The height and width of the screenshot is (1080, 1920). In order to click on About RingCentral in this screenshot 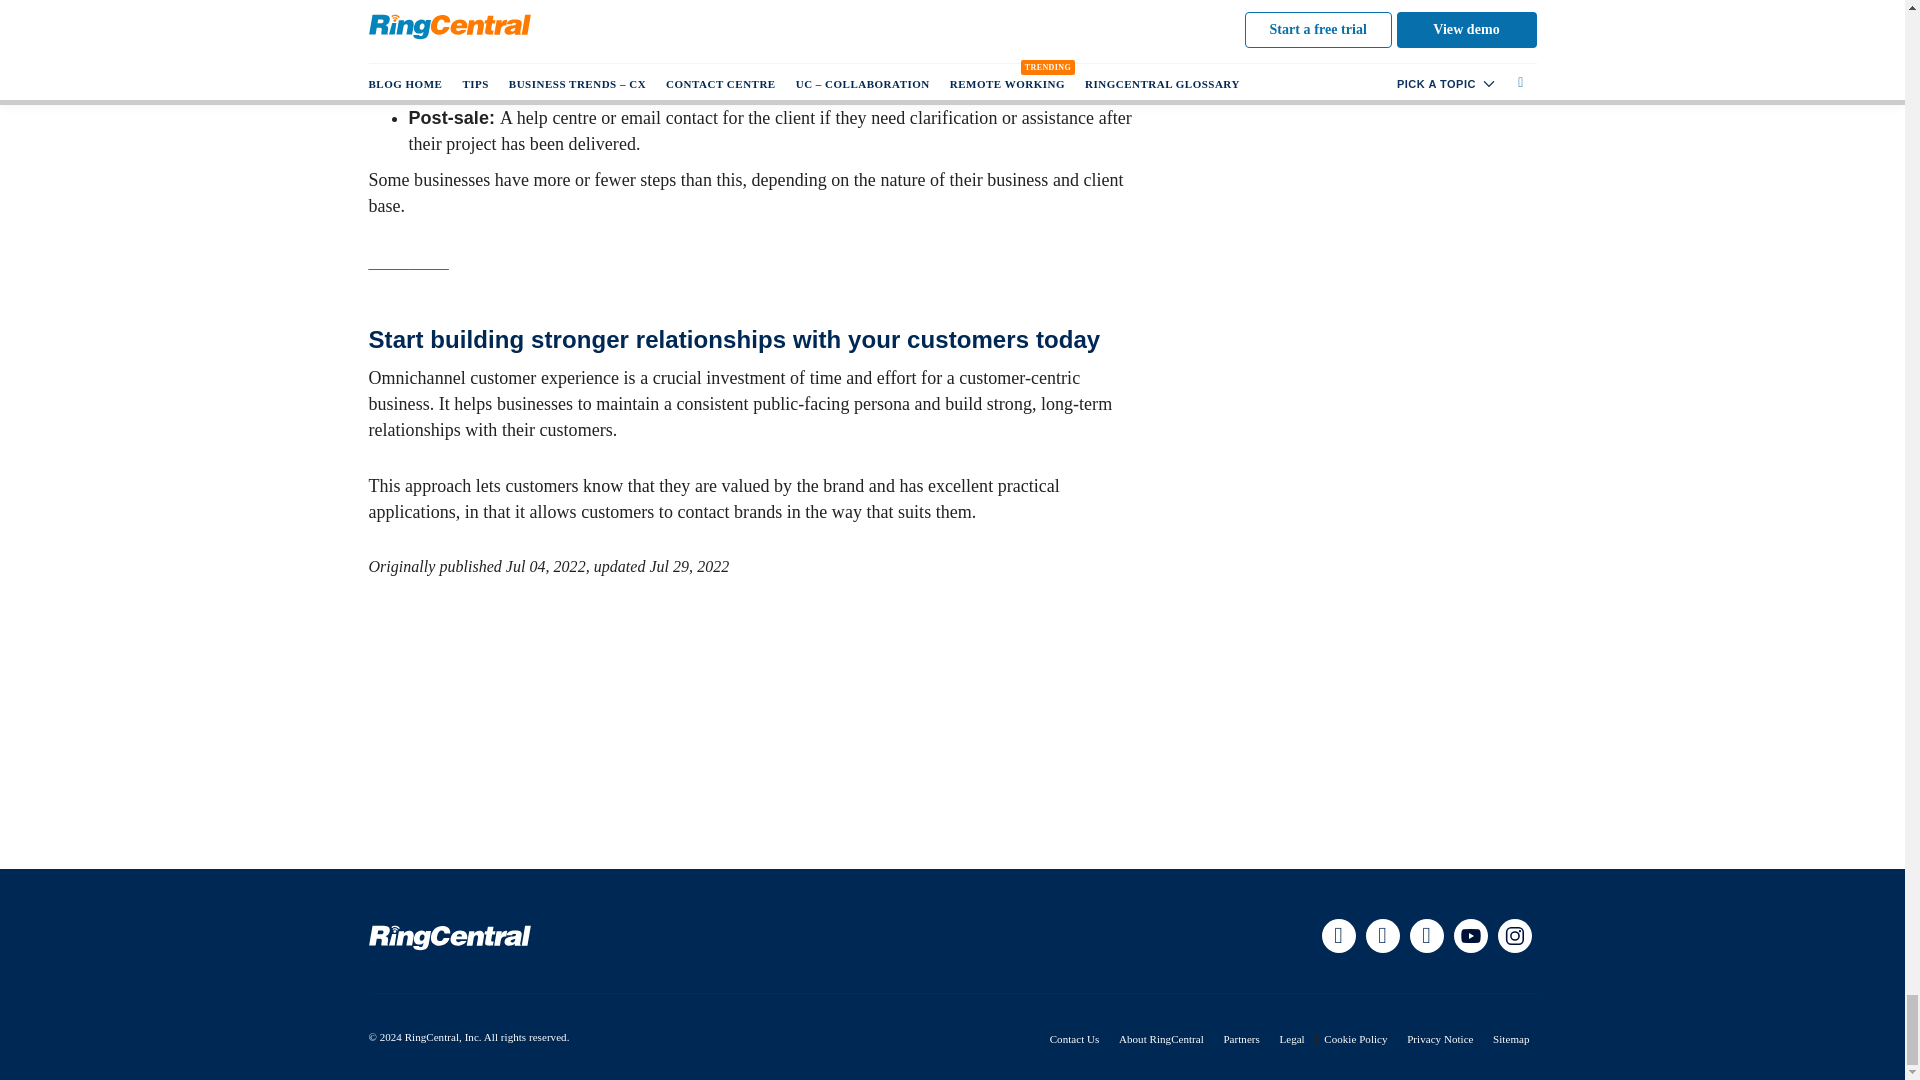, I will do `click(1161, 1038)`.